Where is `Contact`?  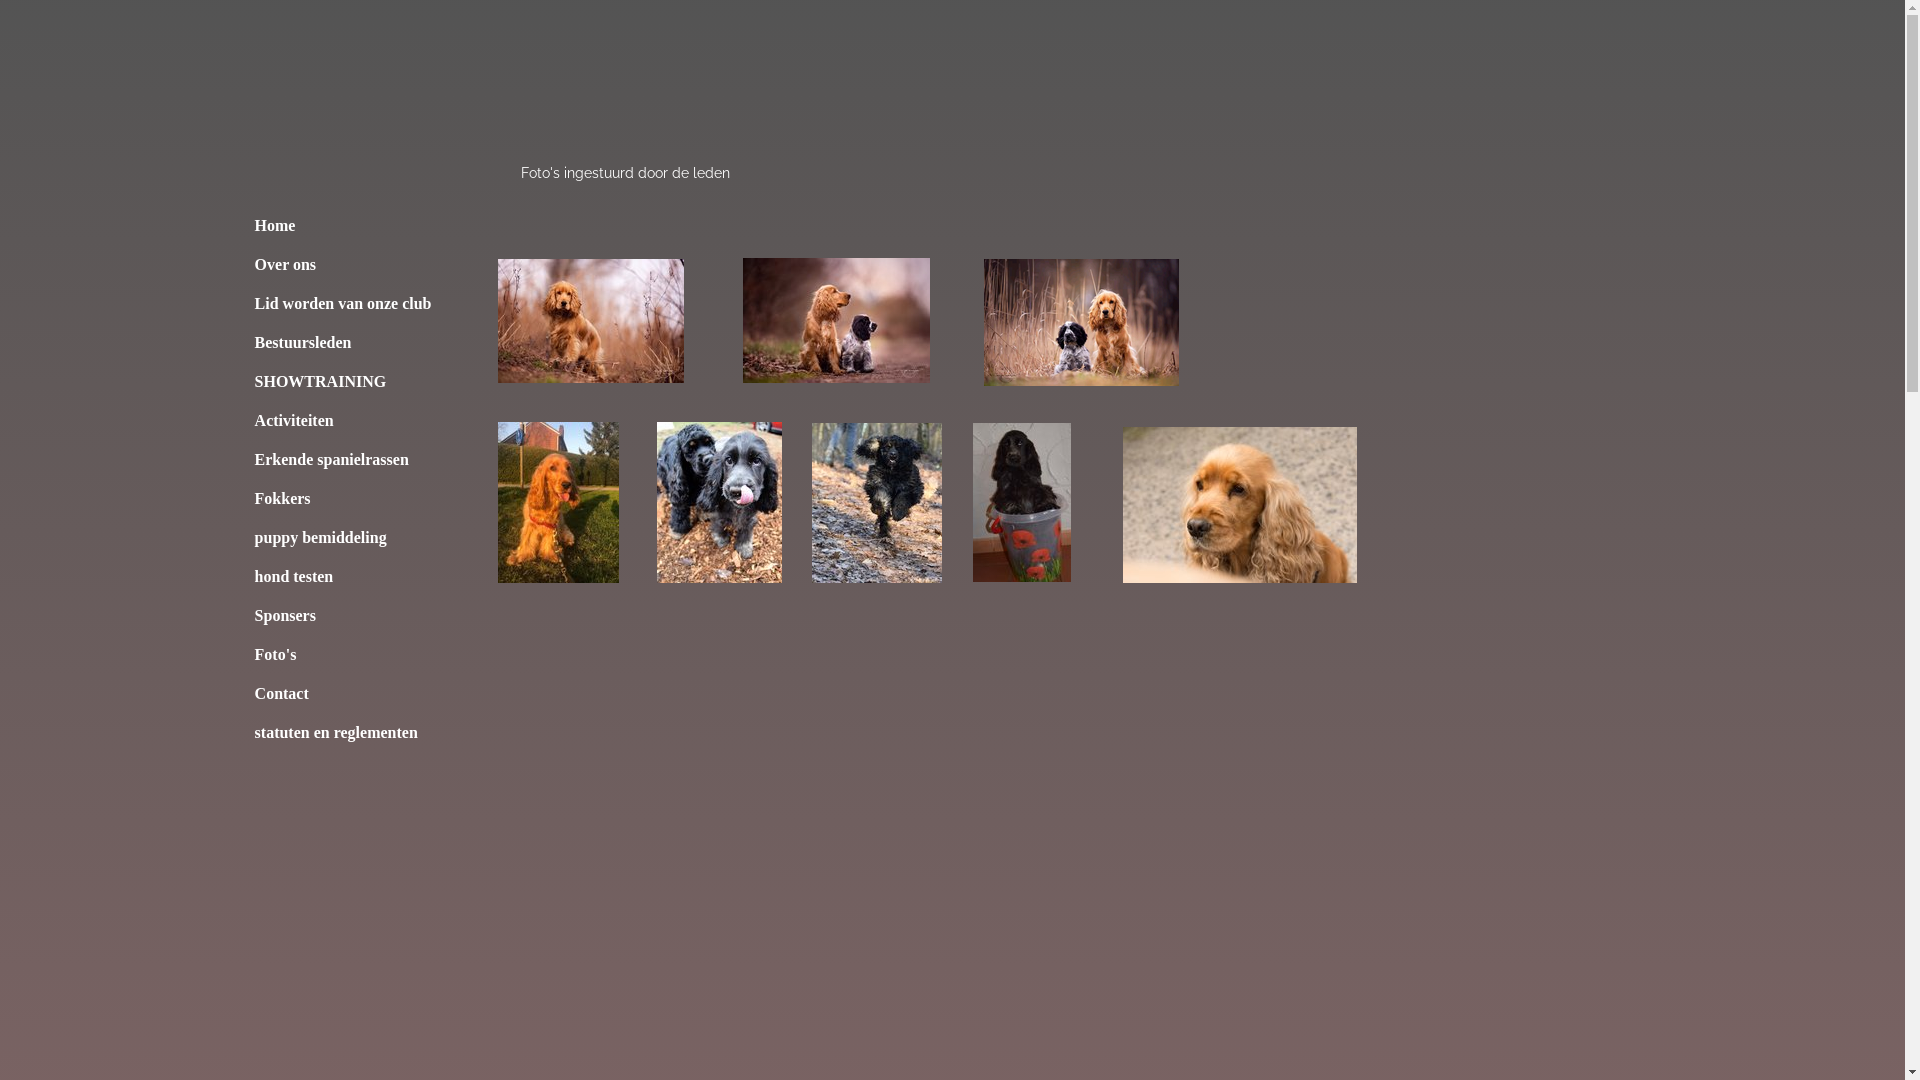 Contact is located at coordinates (343, 694).